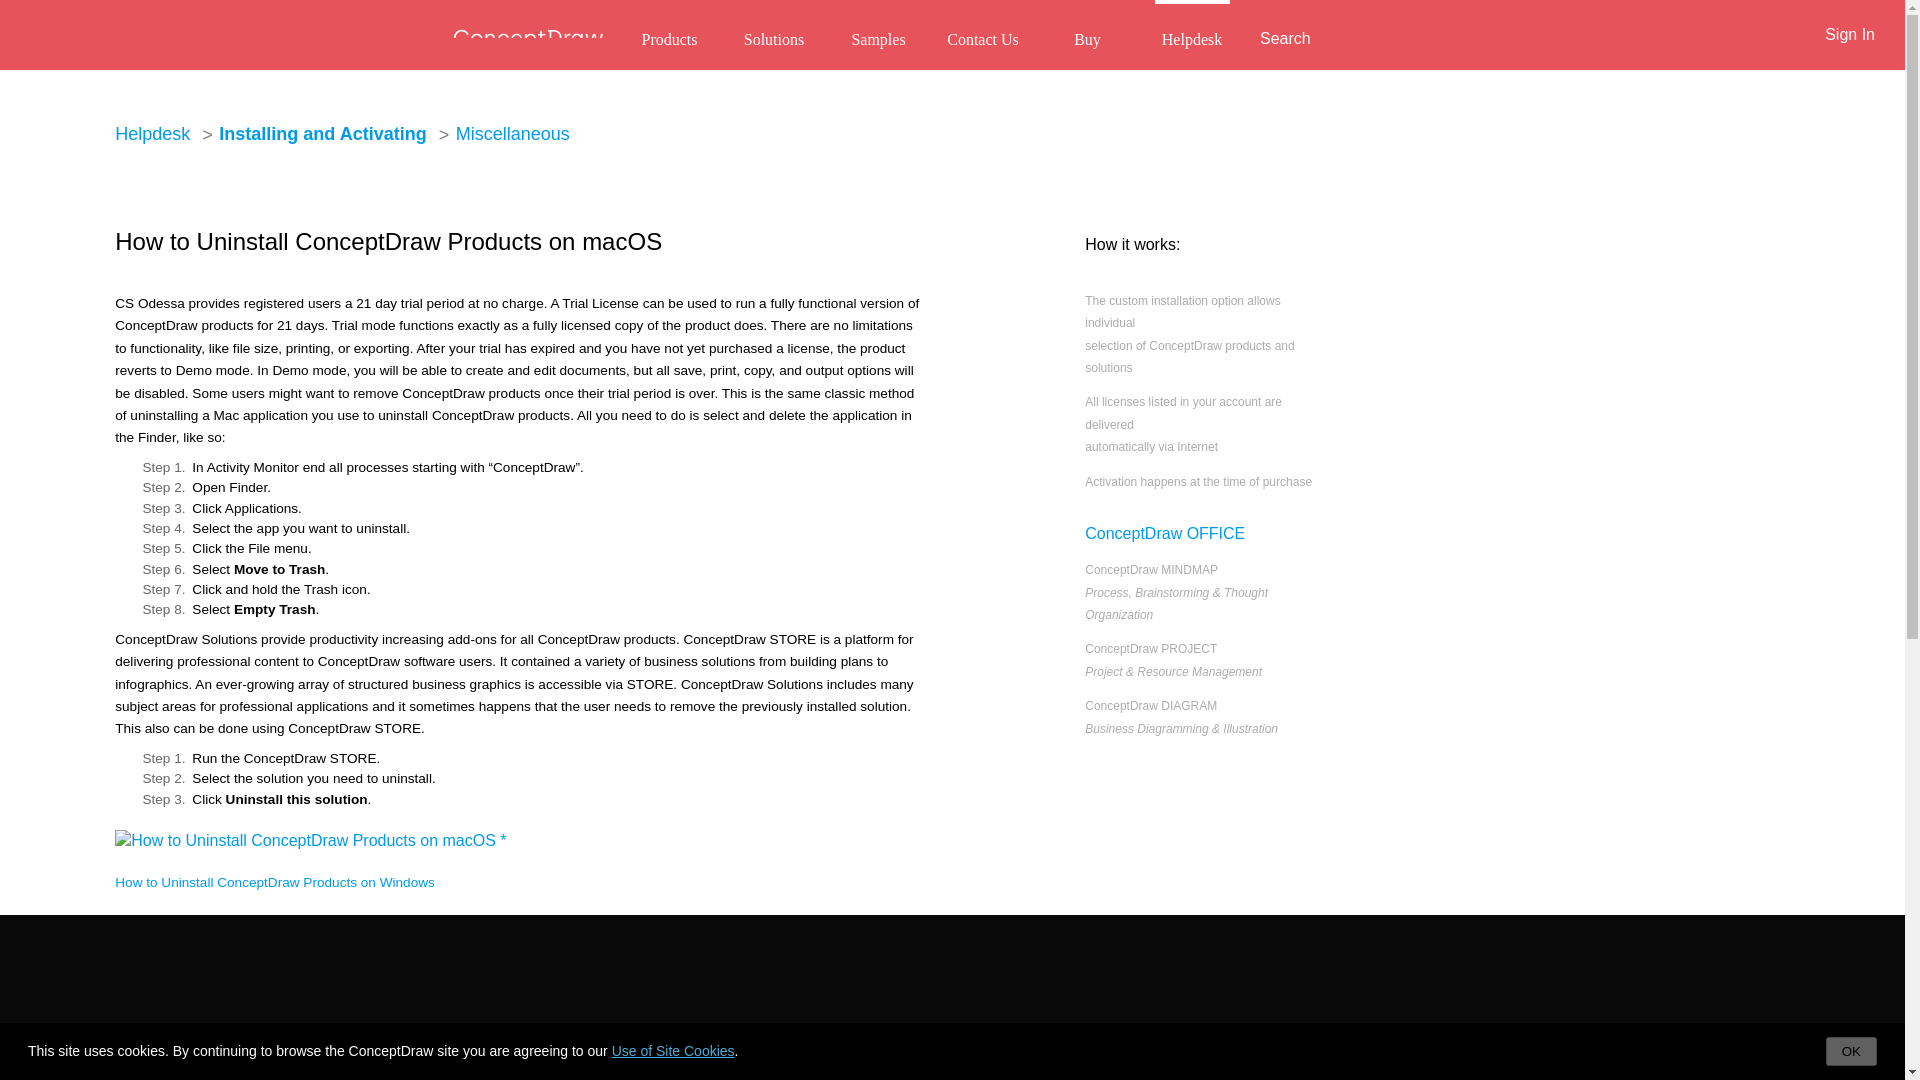 The width and height of the screenshot is (1920, 1080). What do you see at coordinates (1164, 534) in the screenshot?
I see `ConceptDraw OFFICE` at bounding box center [1164, 534].